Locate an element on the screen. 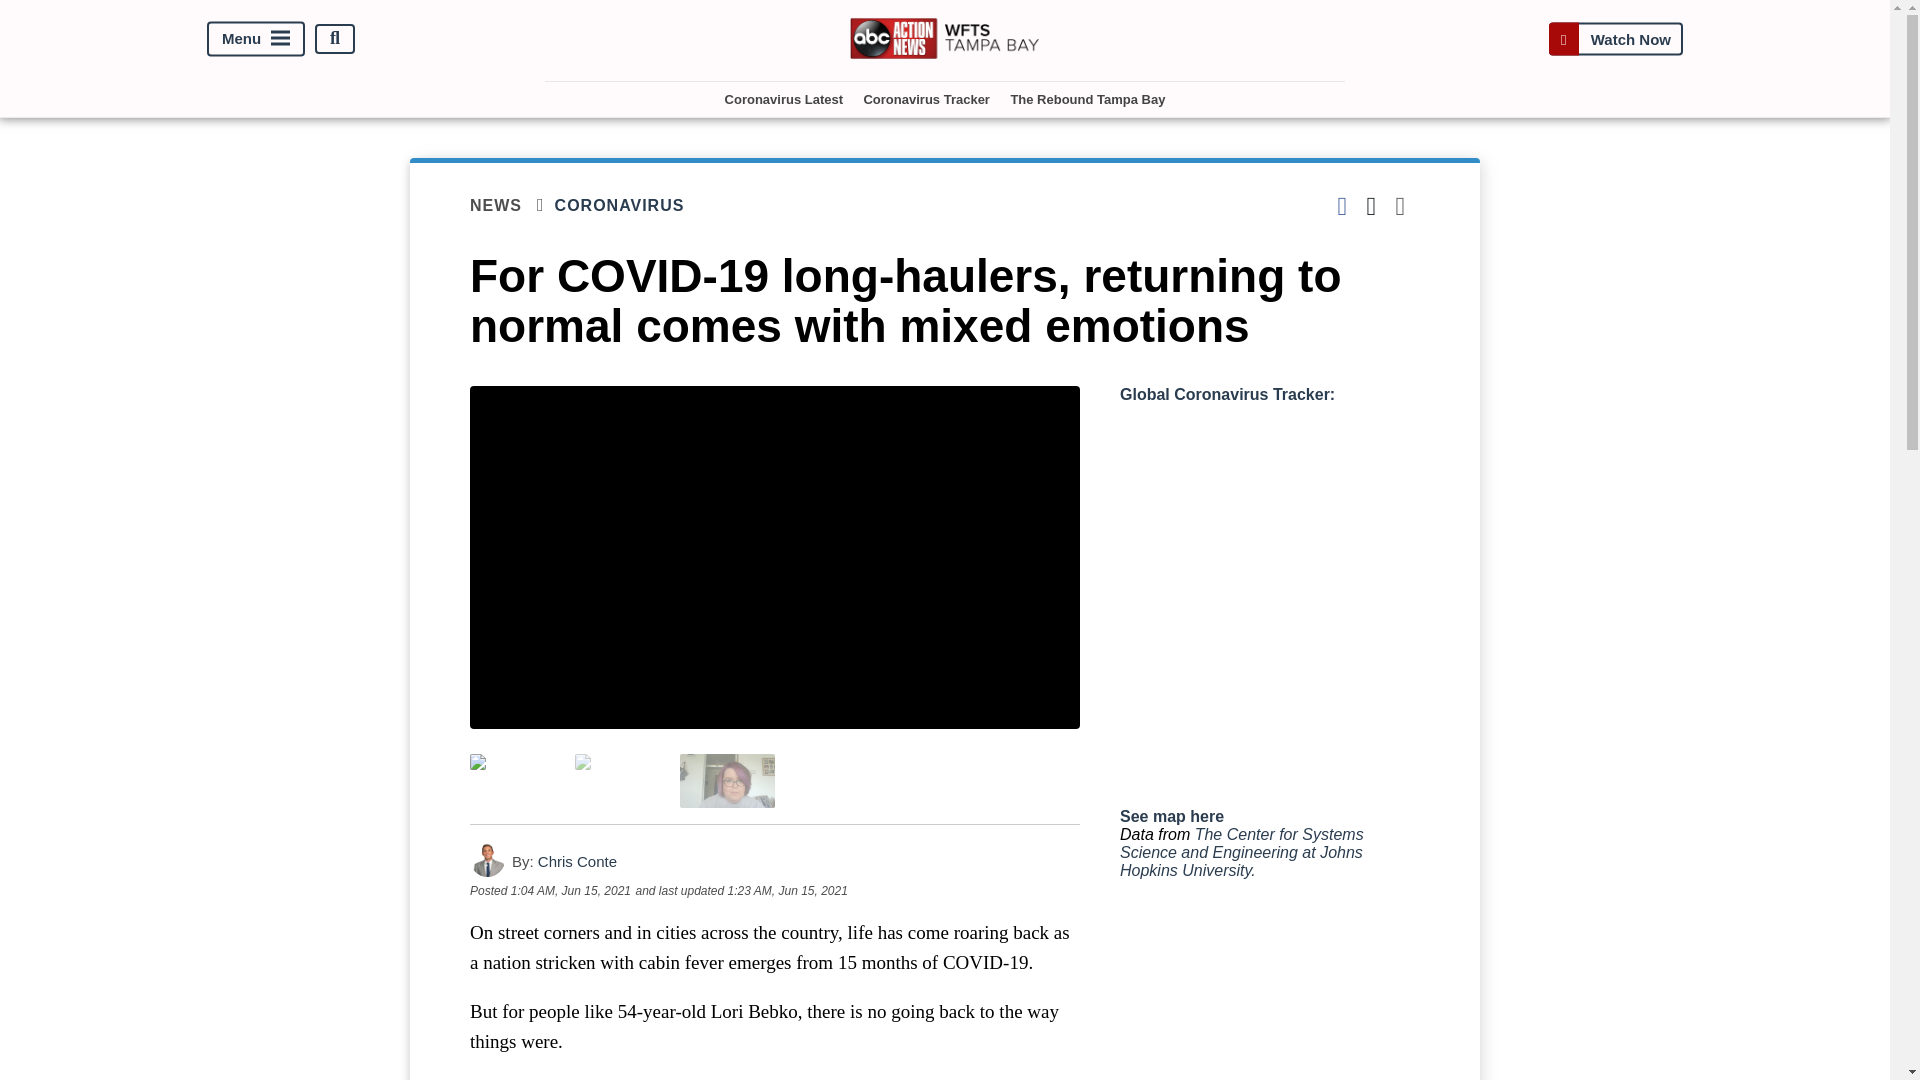  Menu is located at coordinates (256, 38).